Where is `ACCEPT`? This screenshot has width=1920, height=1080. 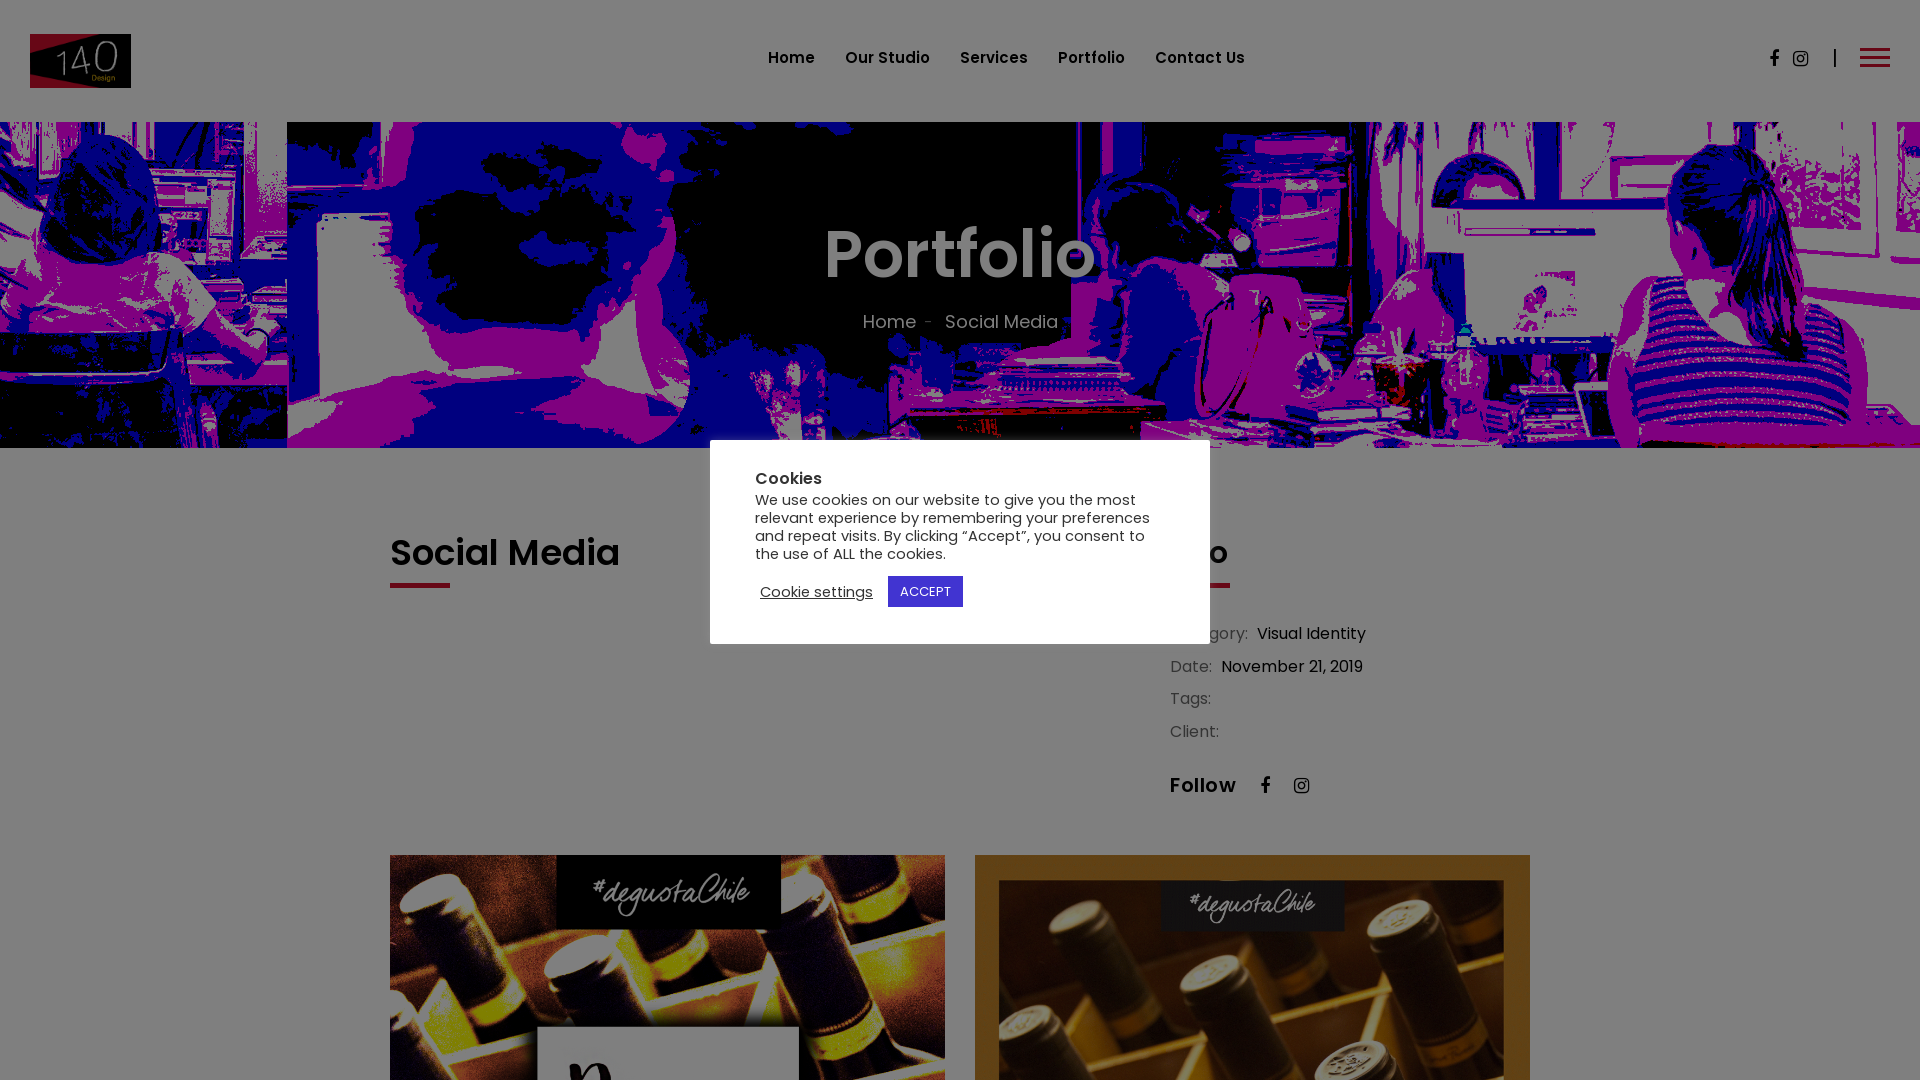 ACCEPT is located at coordinates (926, 592).